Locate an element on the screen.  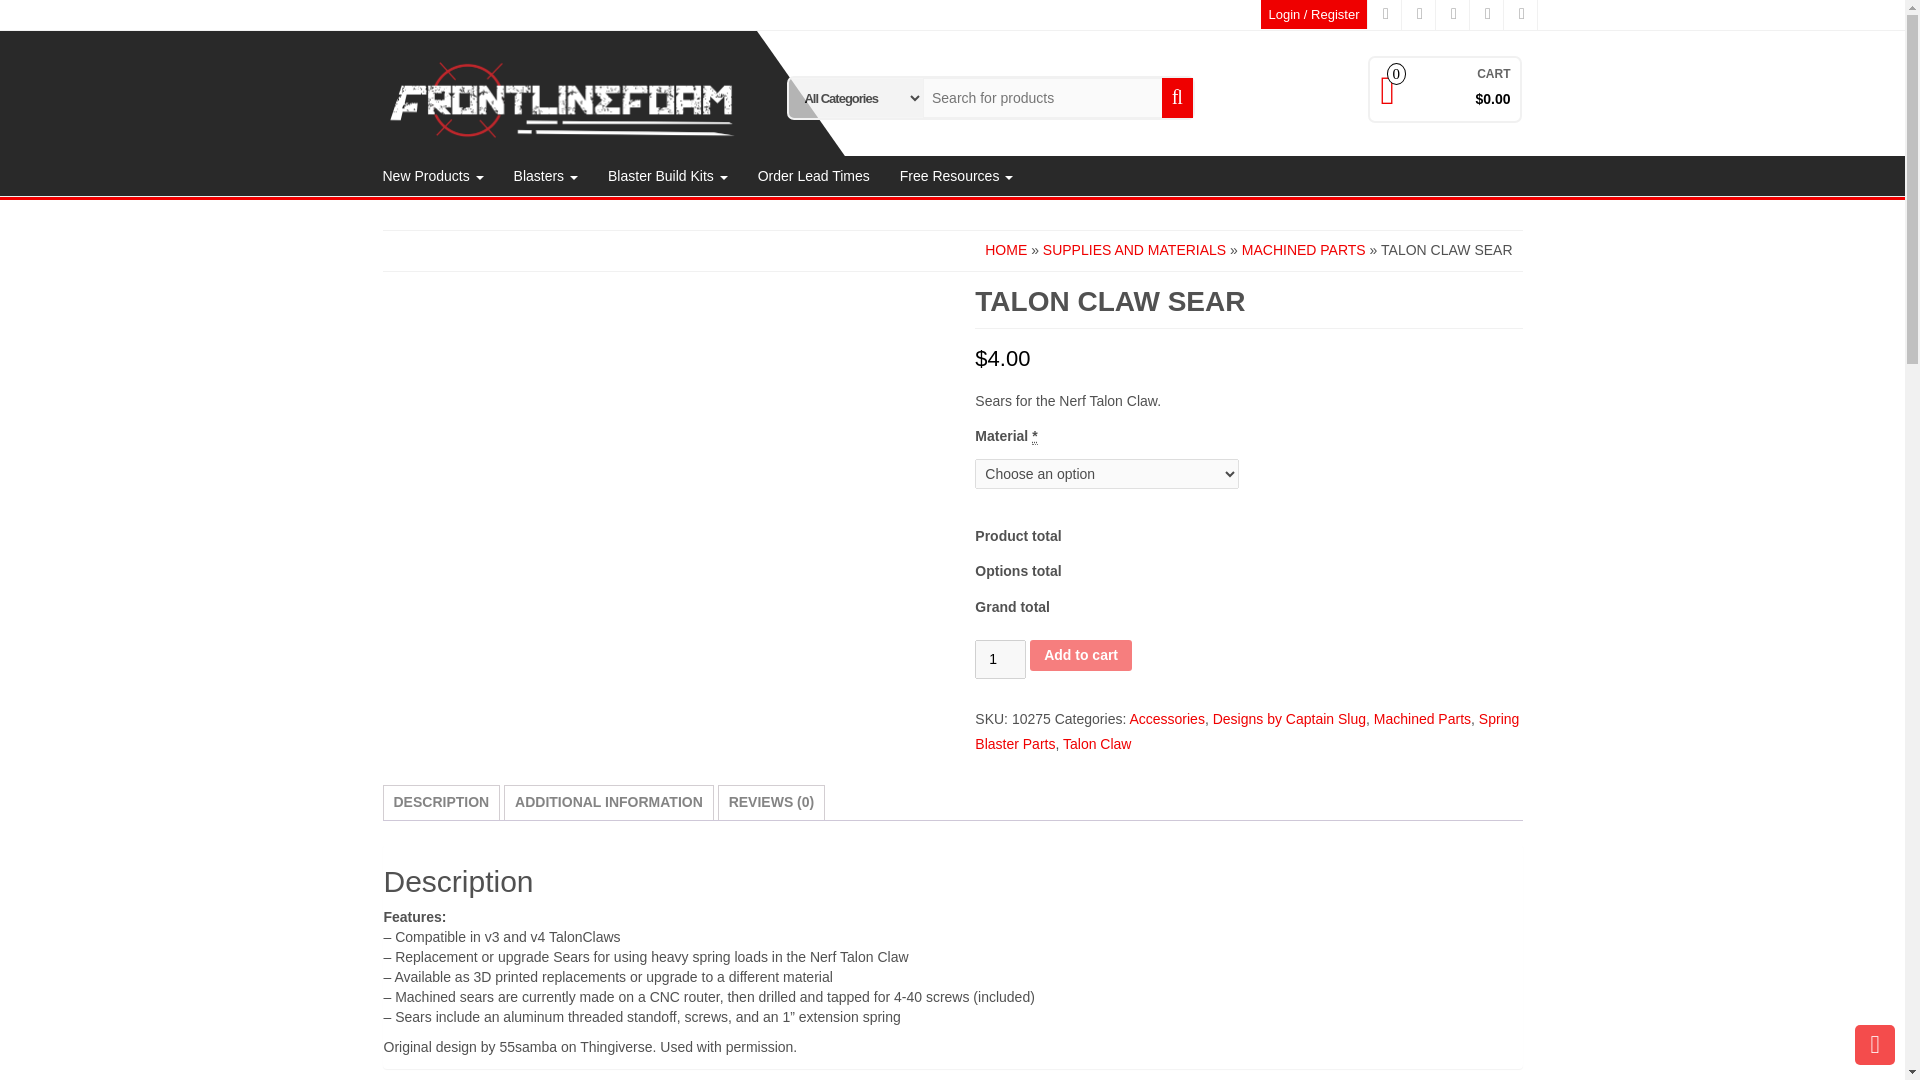
New Products is located at coordinates (434, 175).